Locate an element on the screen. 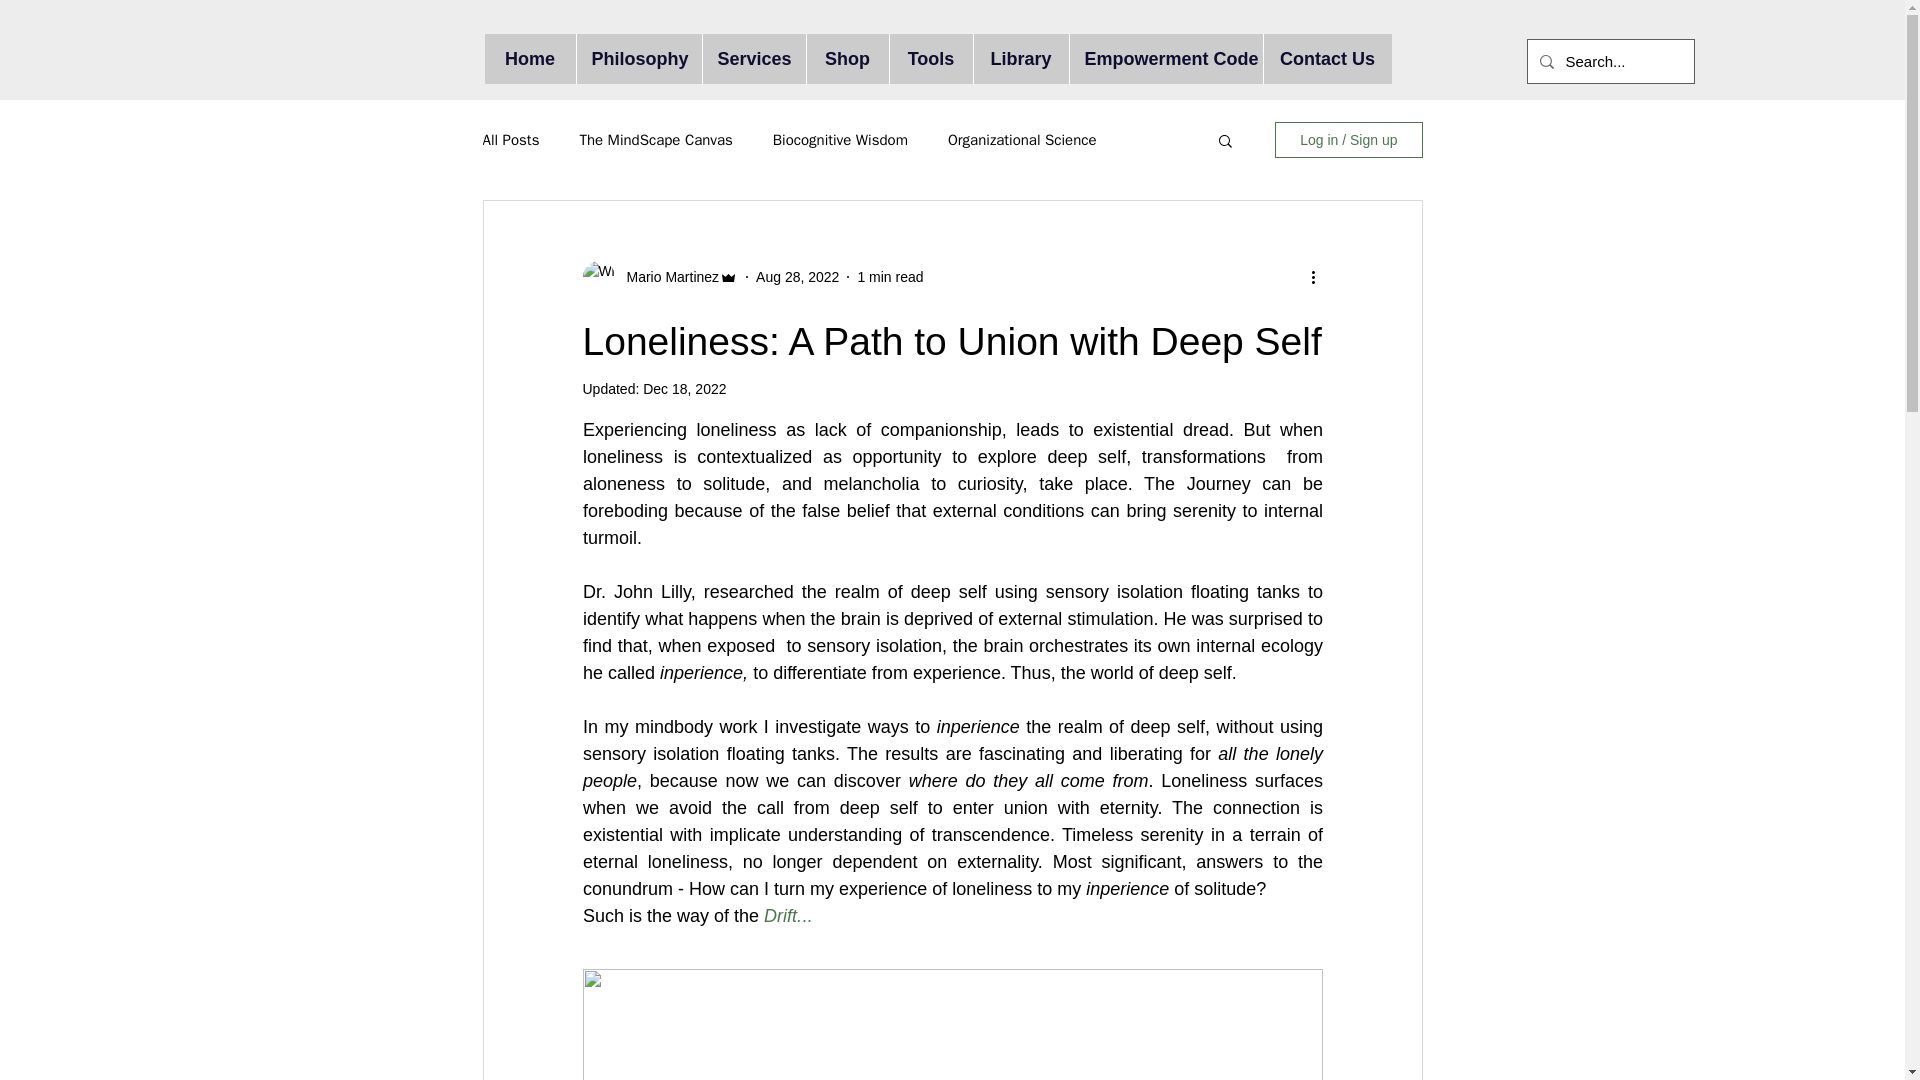 Image resolution: width=1920 pixels, height=1080 pixels. Mario Martinez is located at coordinates (666, 276).